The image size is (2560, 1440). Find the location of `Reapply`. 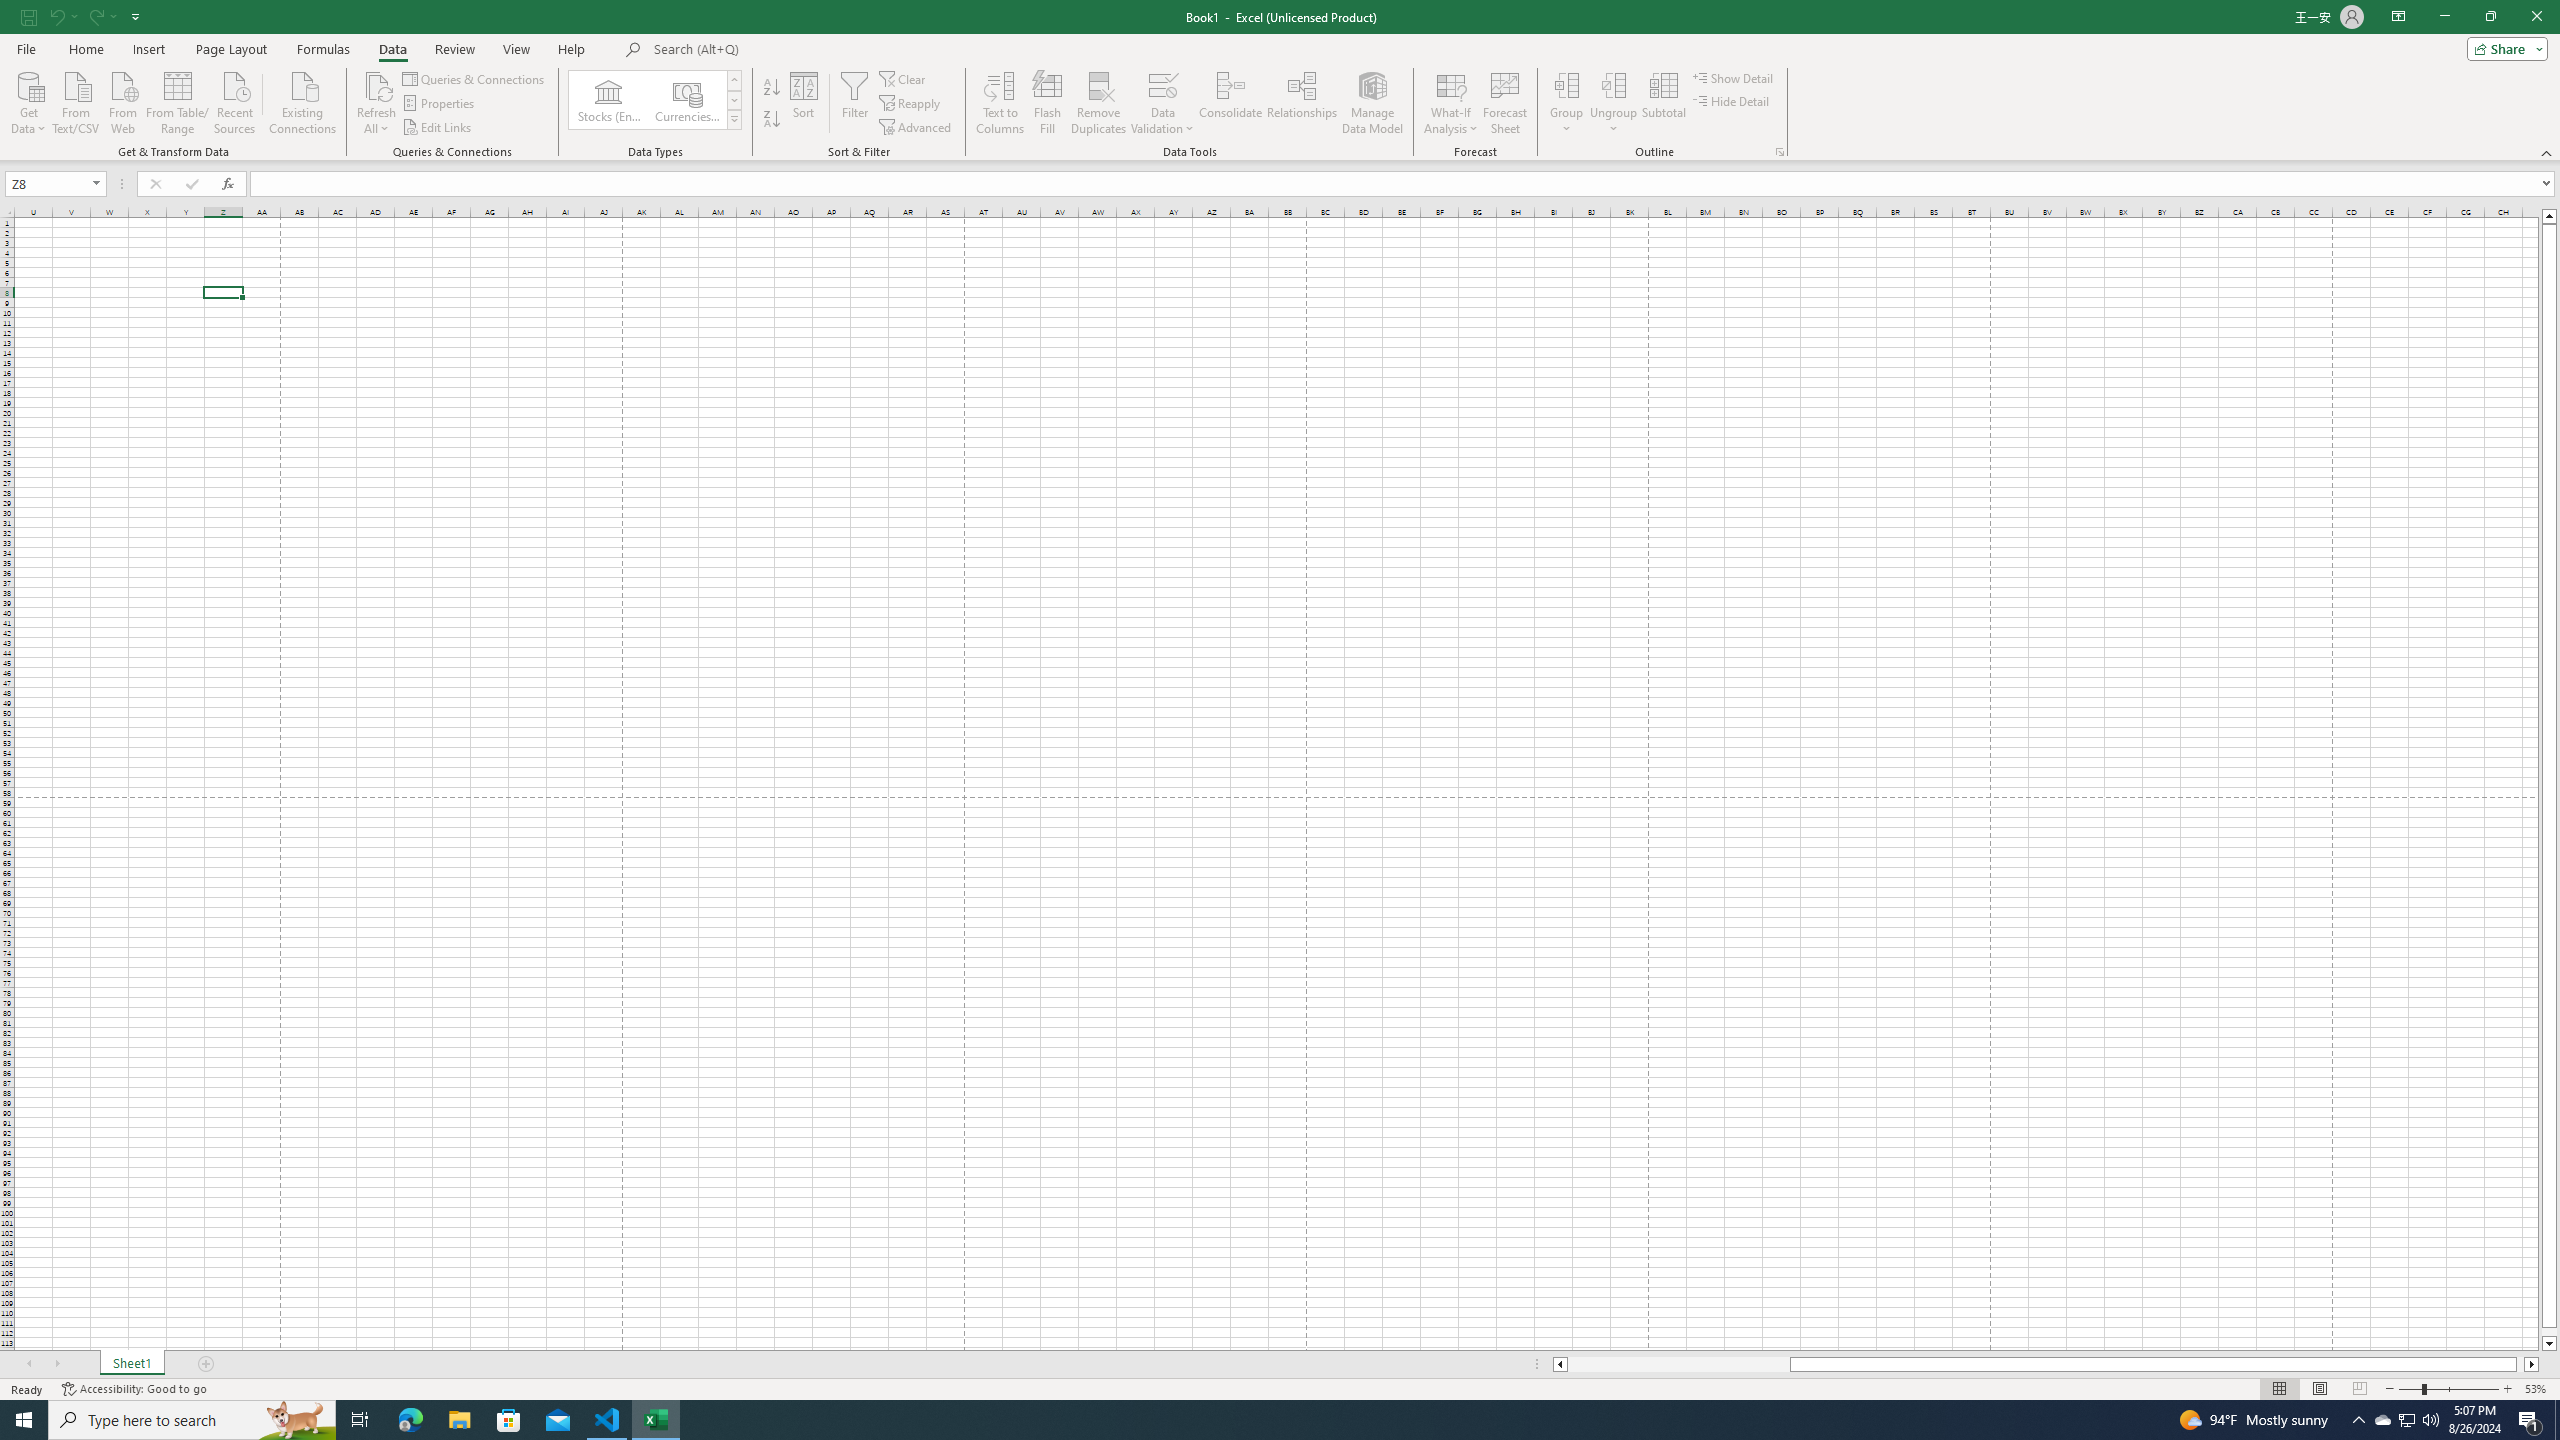

Reapply is located at coordinates (911, 104).